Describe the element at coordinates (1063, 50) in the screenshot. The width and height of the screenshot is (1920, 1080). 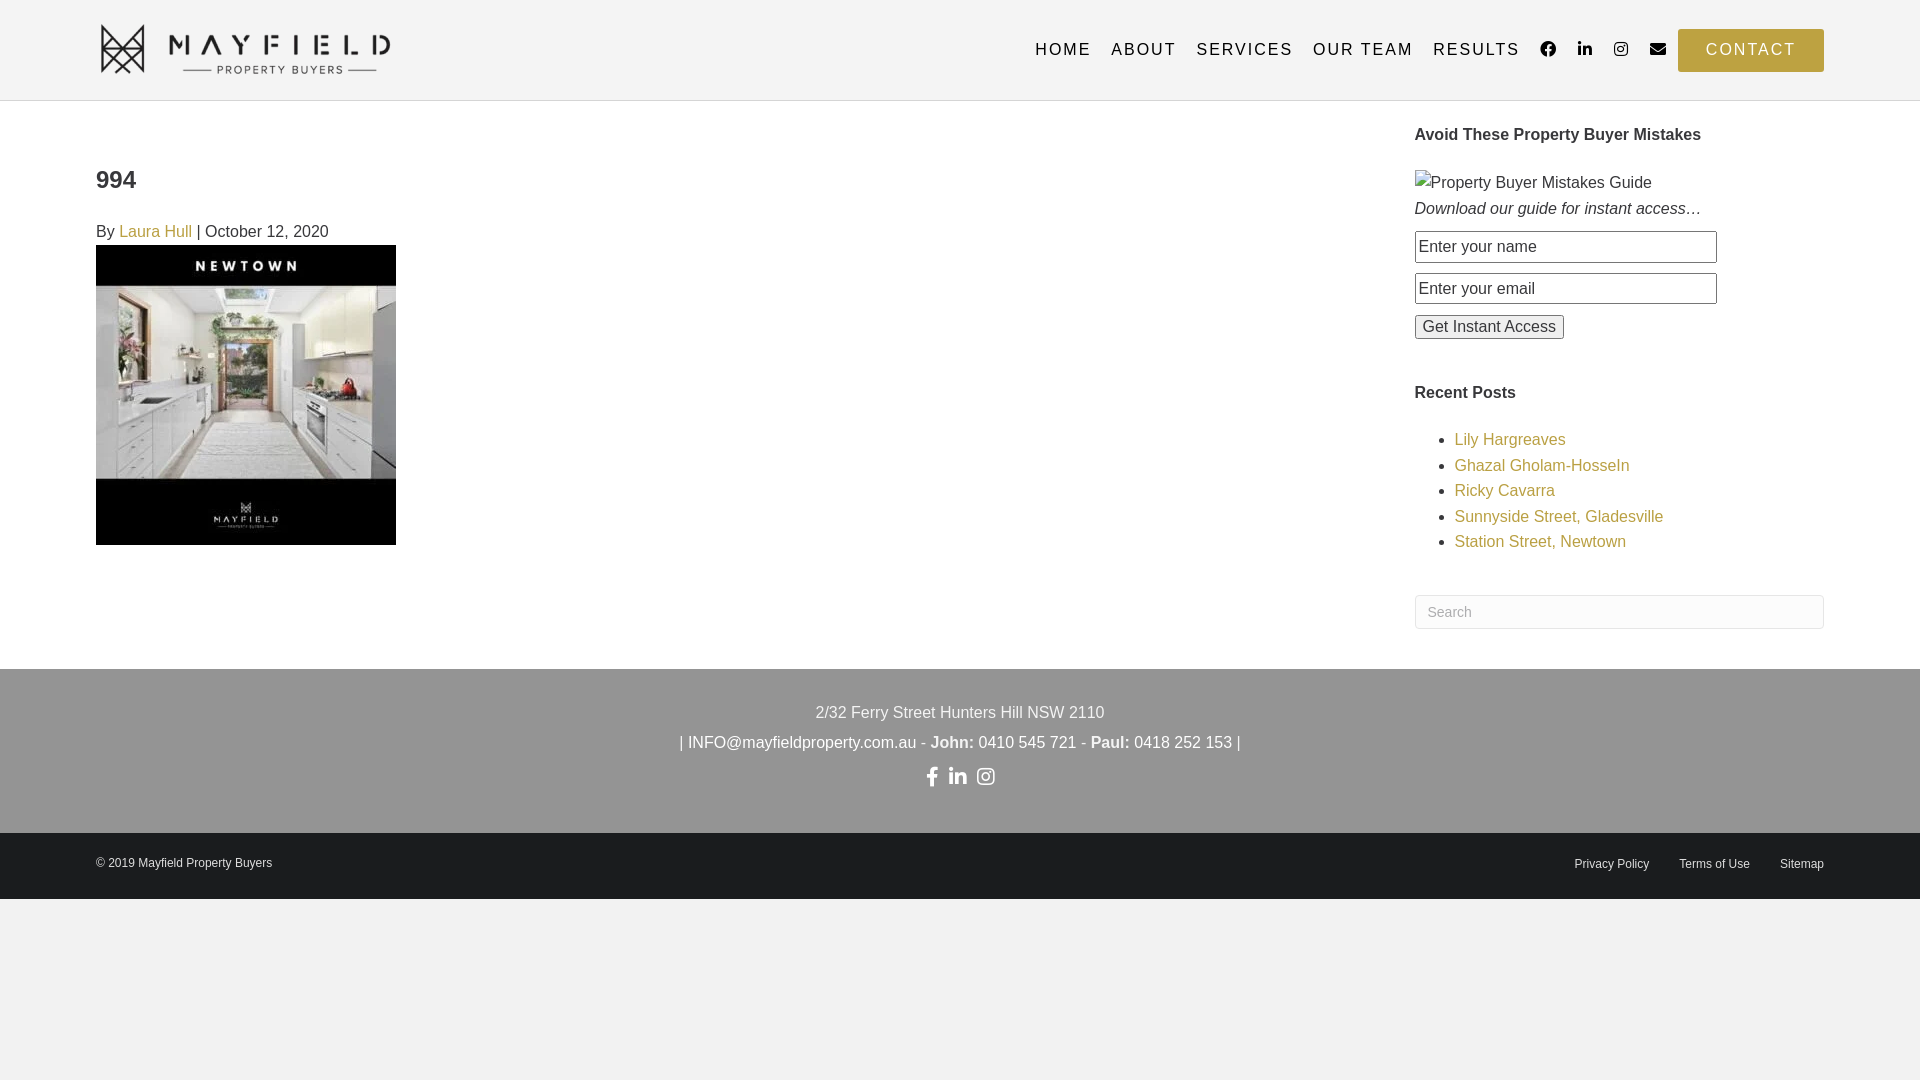
I see `HOME` at that location.